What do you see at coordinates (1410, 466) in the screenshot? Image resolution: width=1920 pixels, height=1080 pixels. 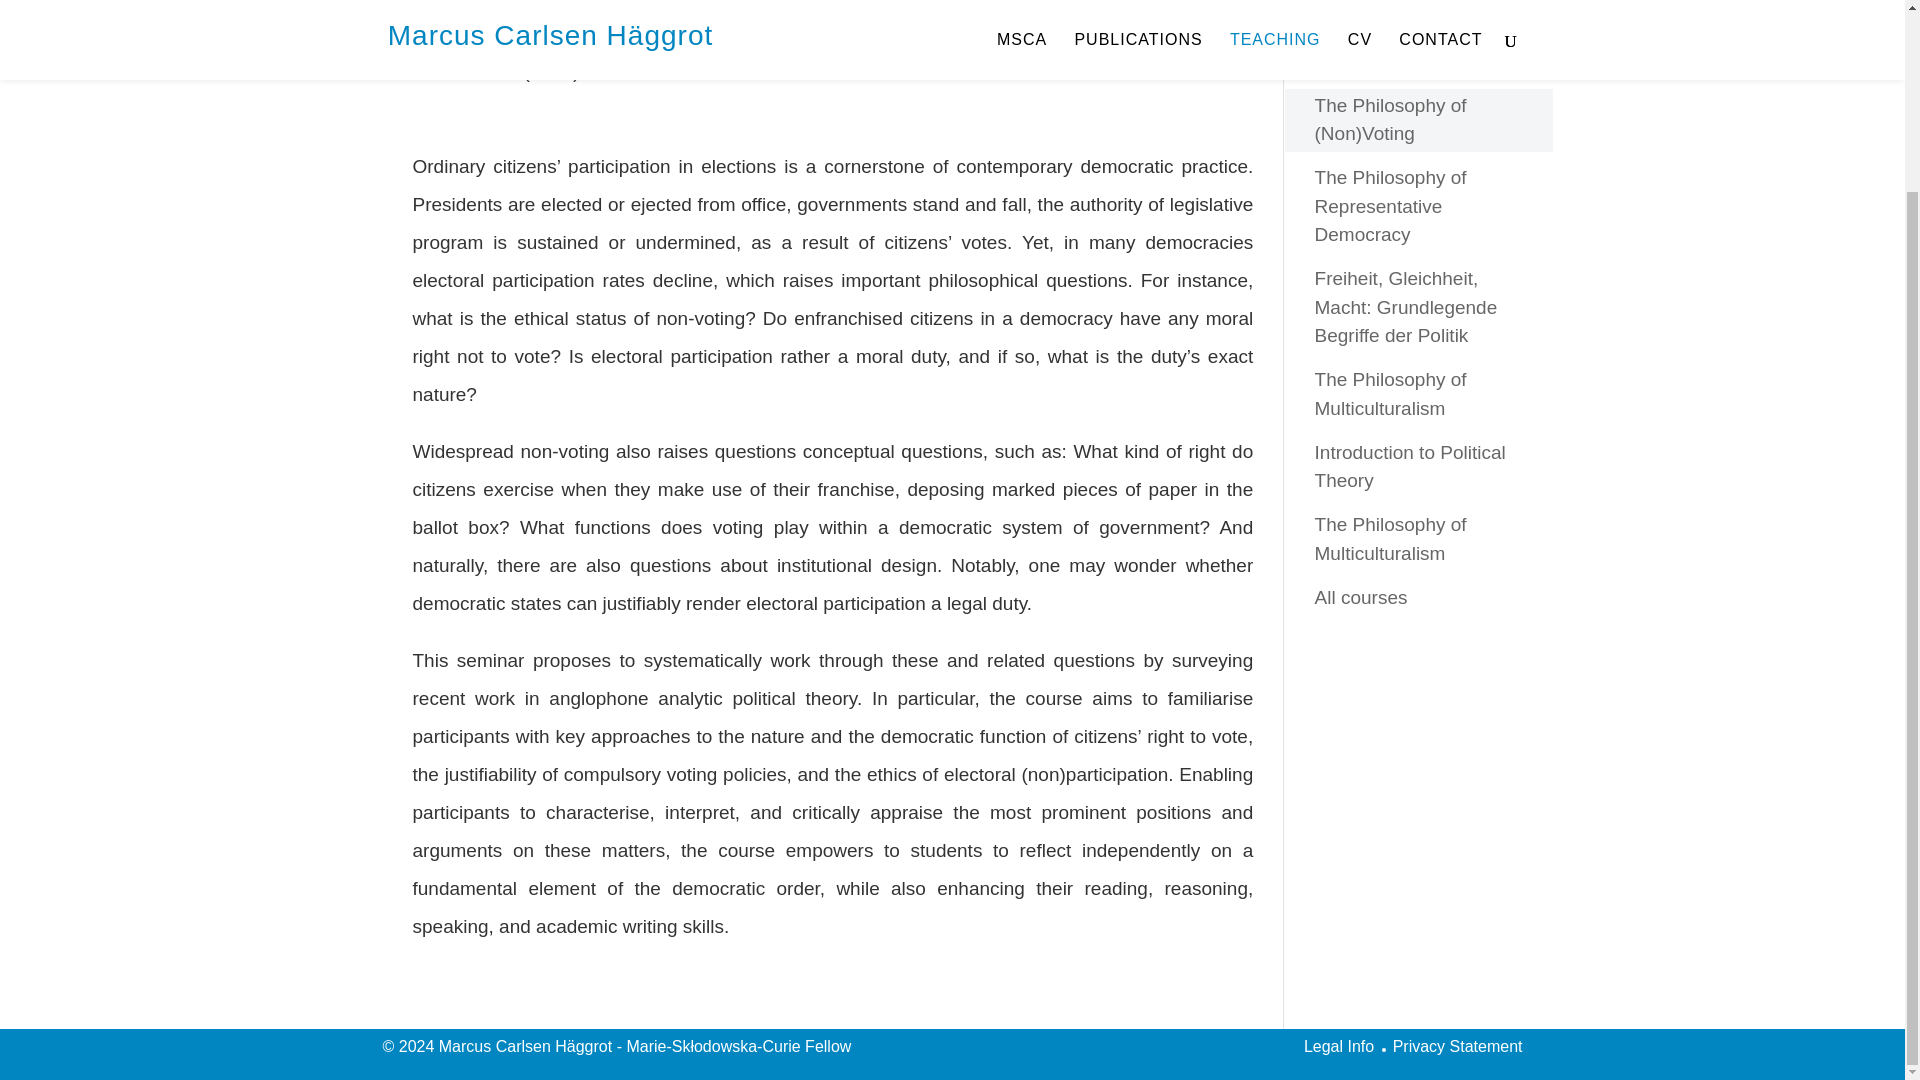 I see `Introduction to Political Theory` at bounding box center [1410, 466].